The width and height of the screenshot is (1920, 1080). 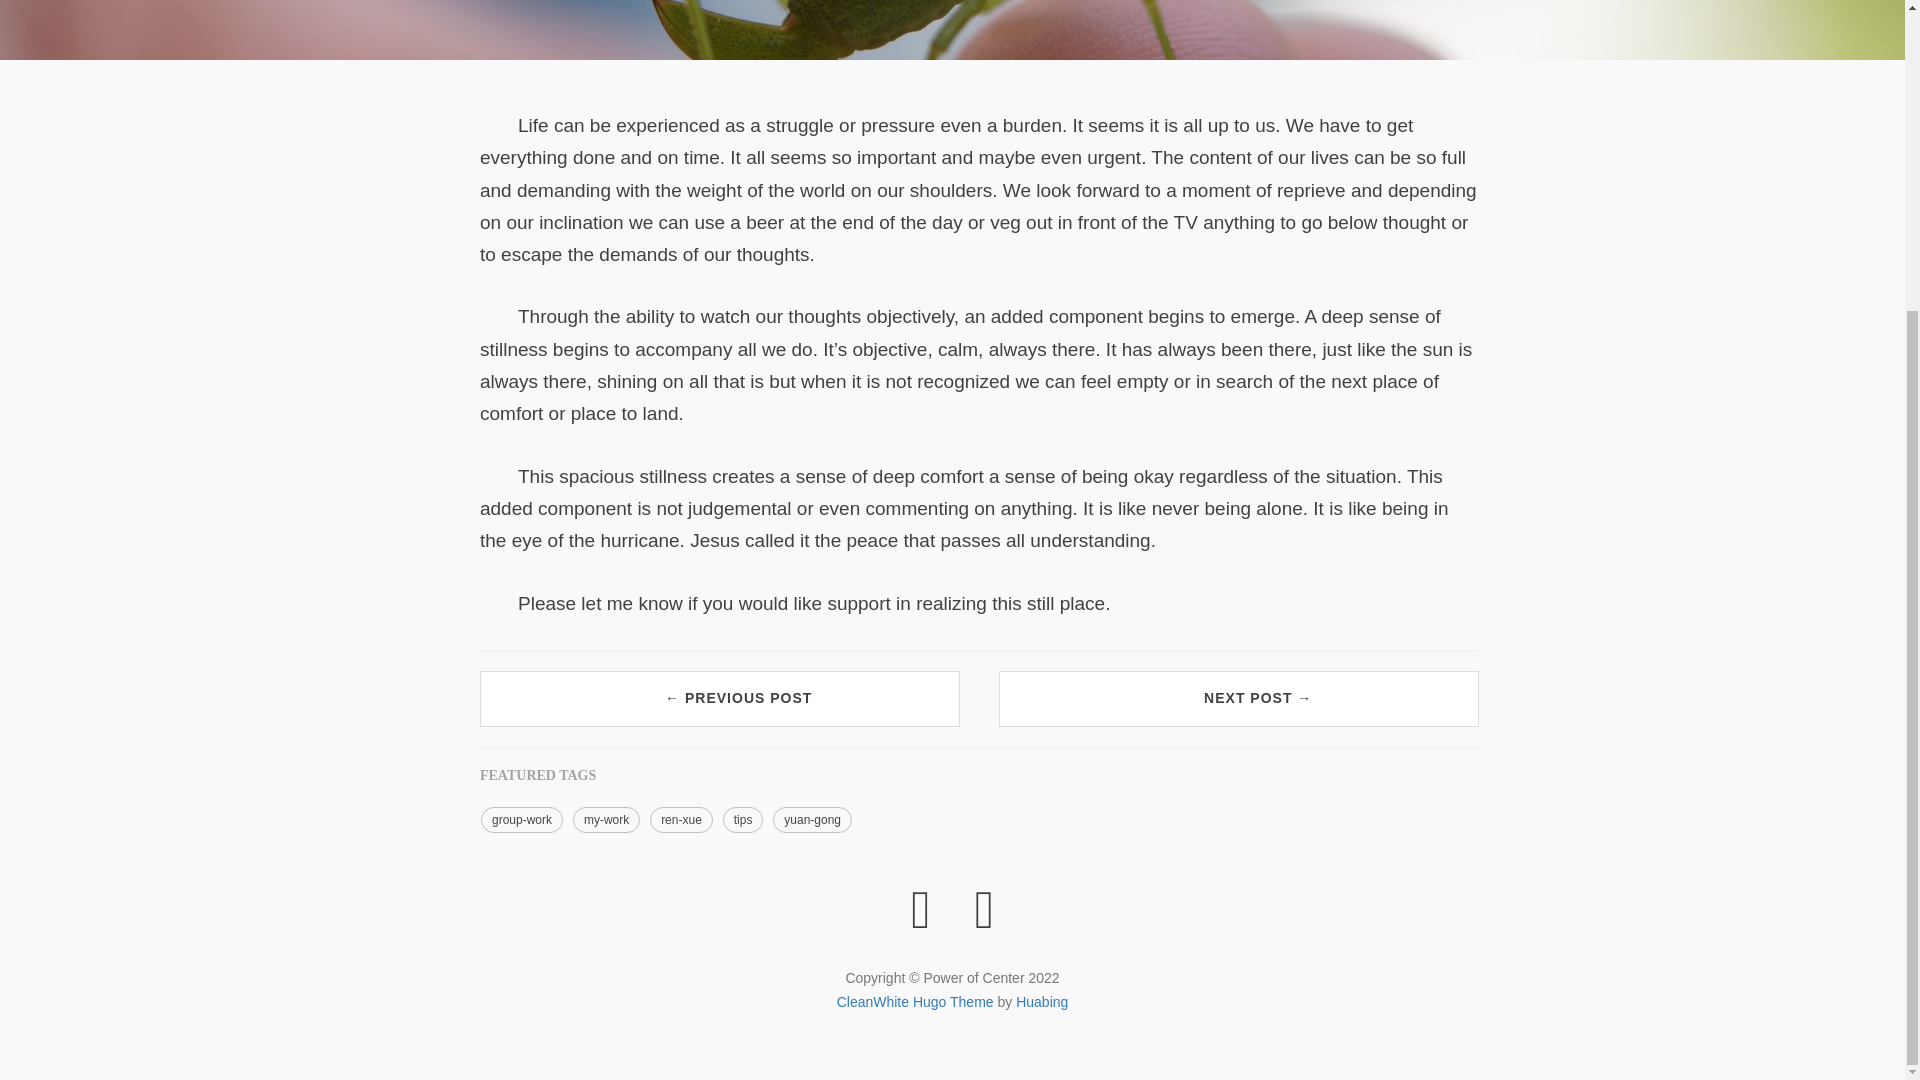 I want to click on Power of Center, so click(x=920, y=908).